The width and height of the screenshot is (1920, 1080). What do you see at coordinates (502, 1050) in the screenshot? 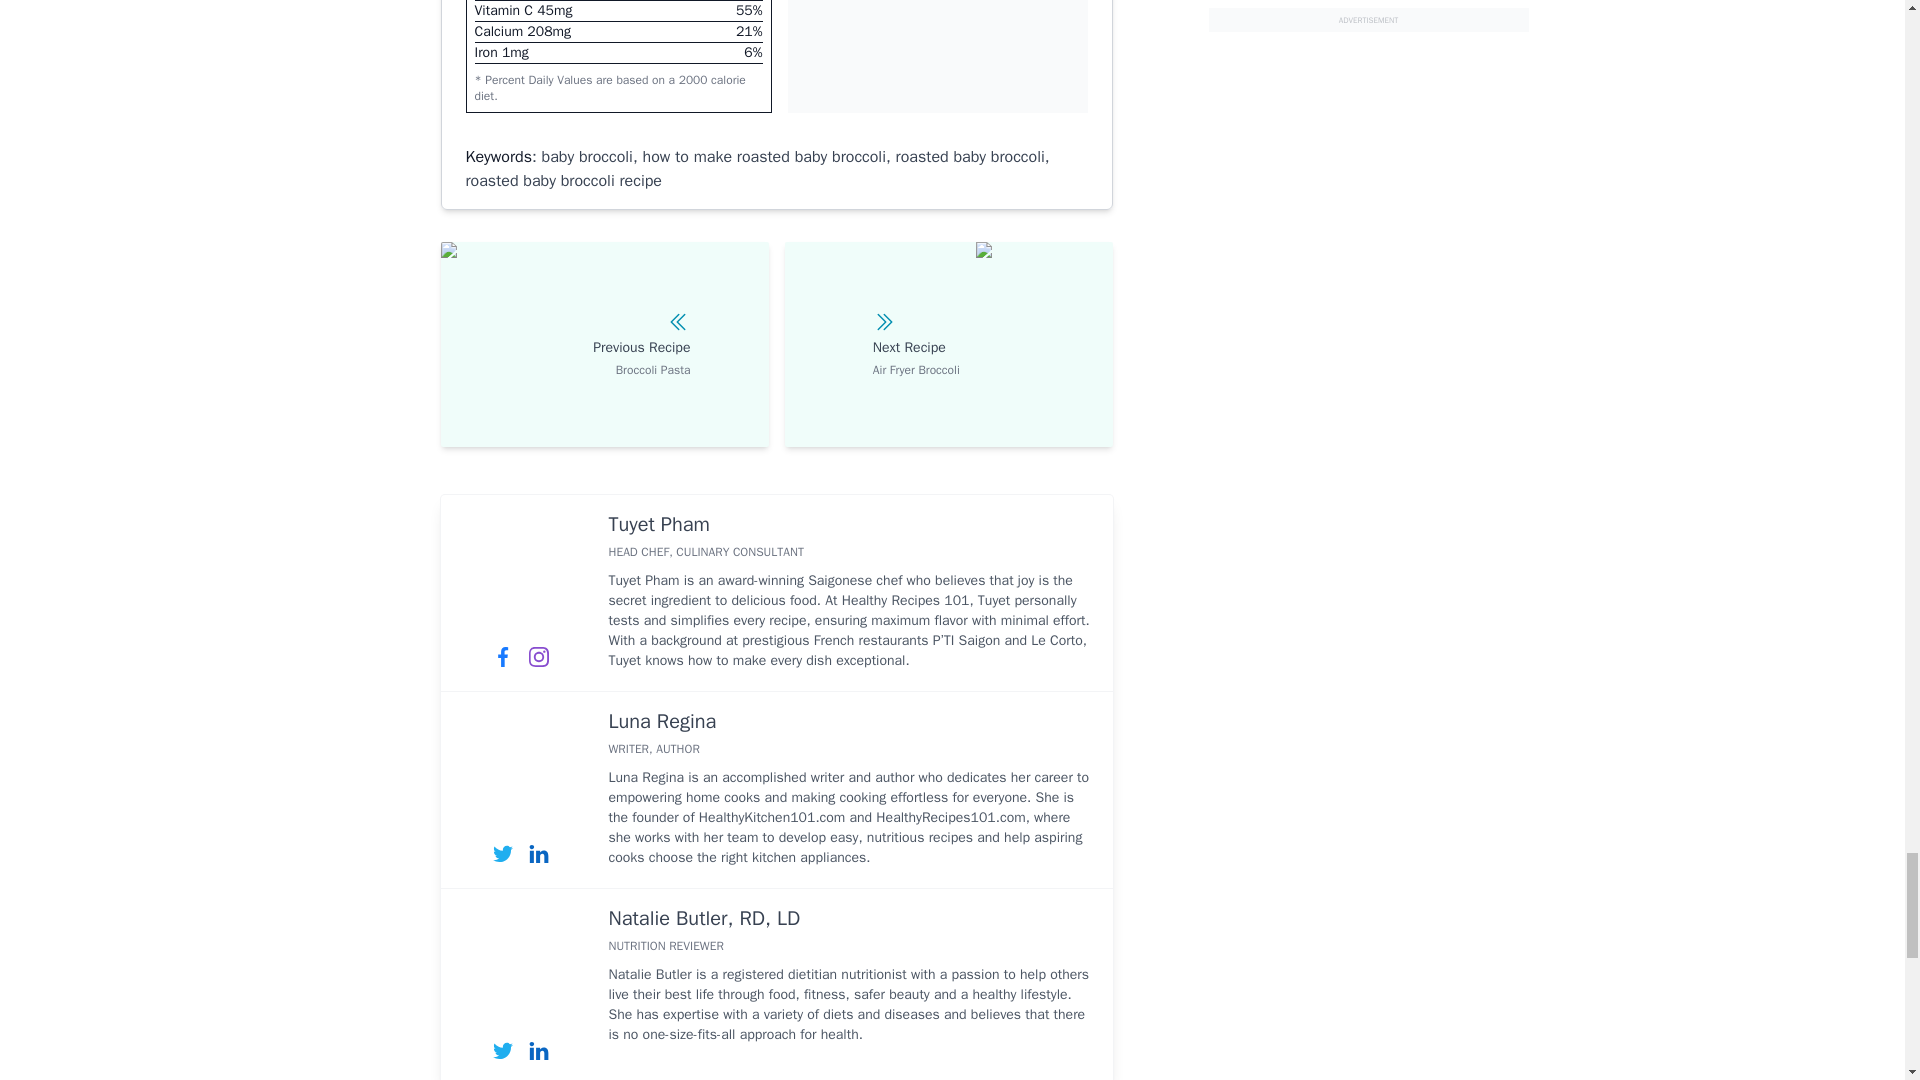
I see `twitter Natalie Butler, RD, LD` at bounding box center [502, 1050].